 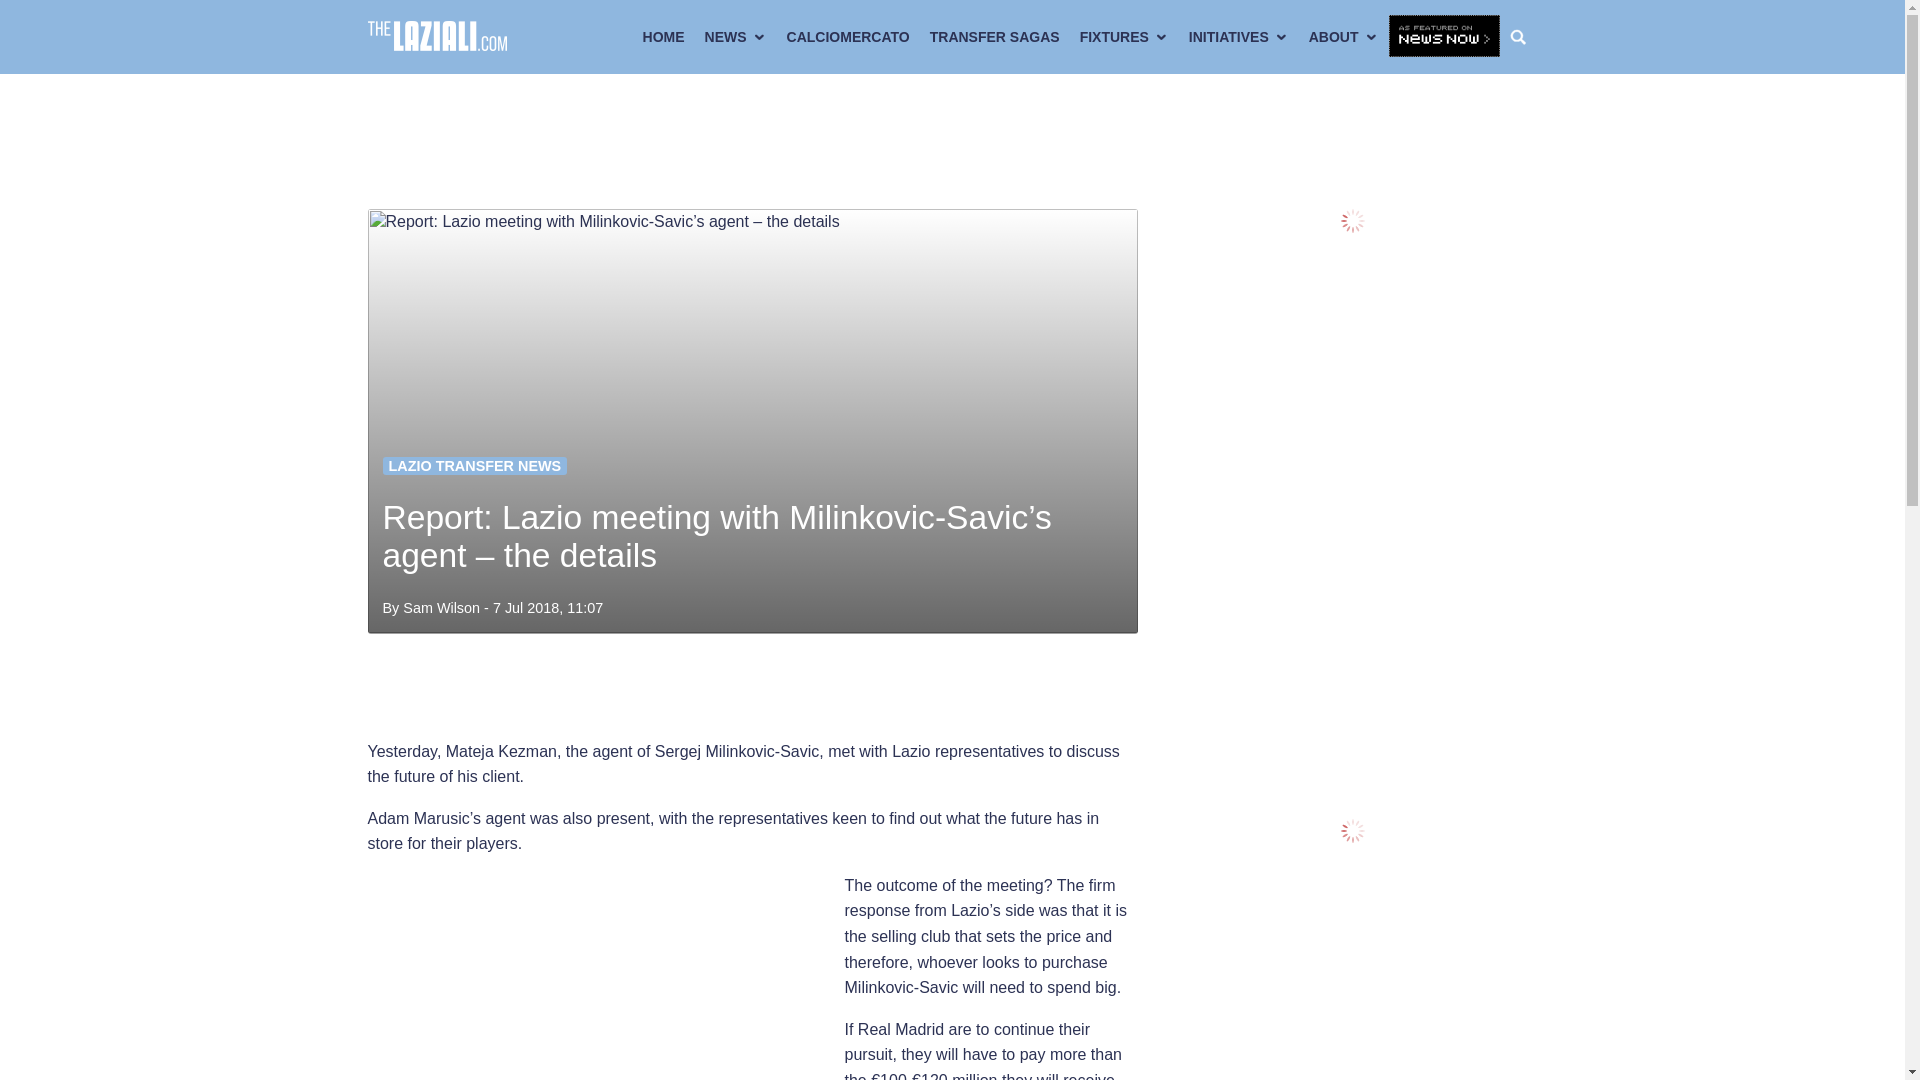 What do you see at coordinates (1238, 37) in the screenshot?
I see `INITIATIVES` at bounding box center [1238, 37].